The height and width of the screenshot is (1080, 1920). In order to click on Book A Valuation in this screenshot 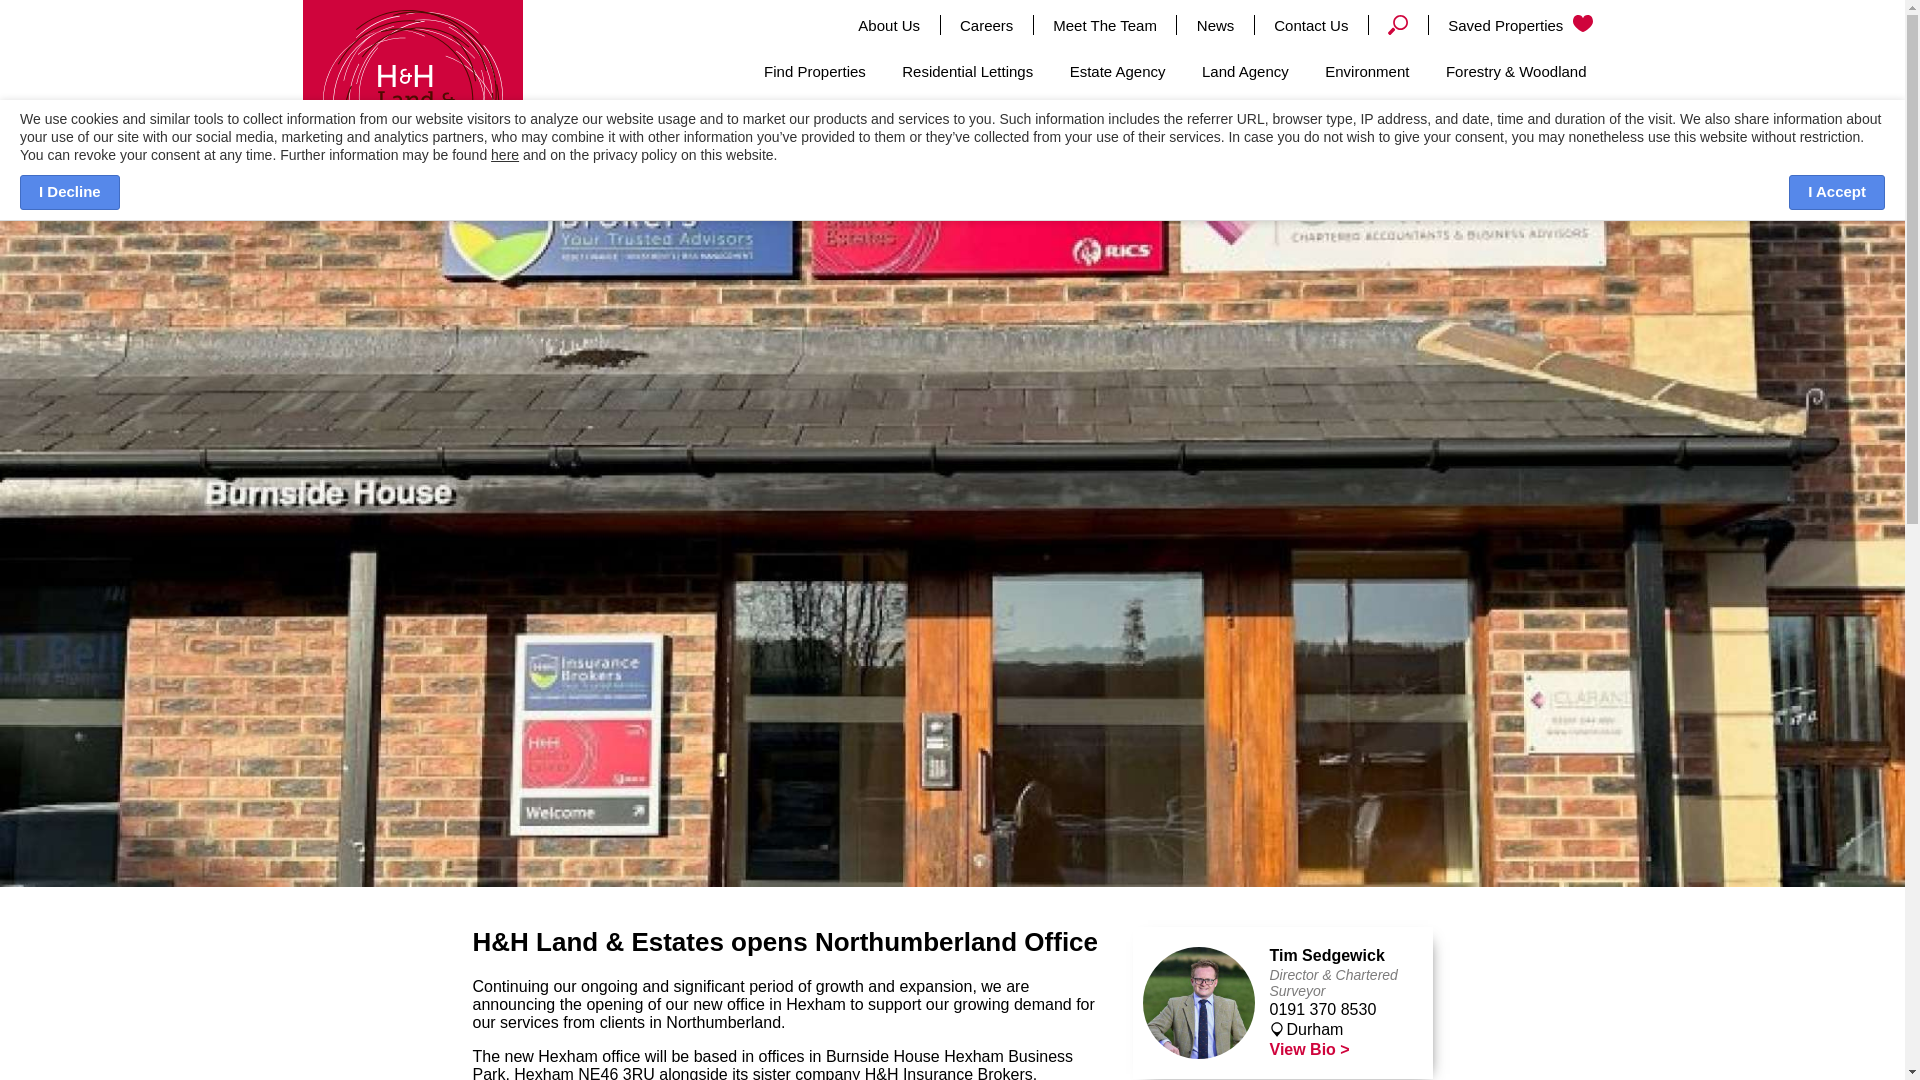, I will do `click(1512, 144)`.